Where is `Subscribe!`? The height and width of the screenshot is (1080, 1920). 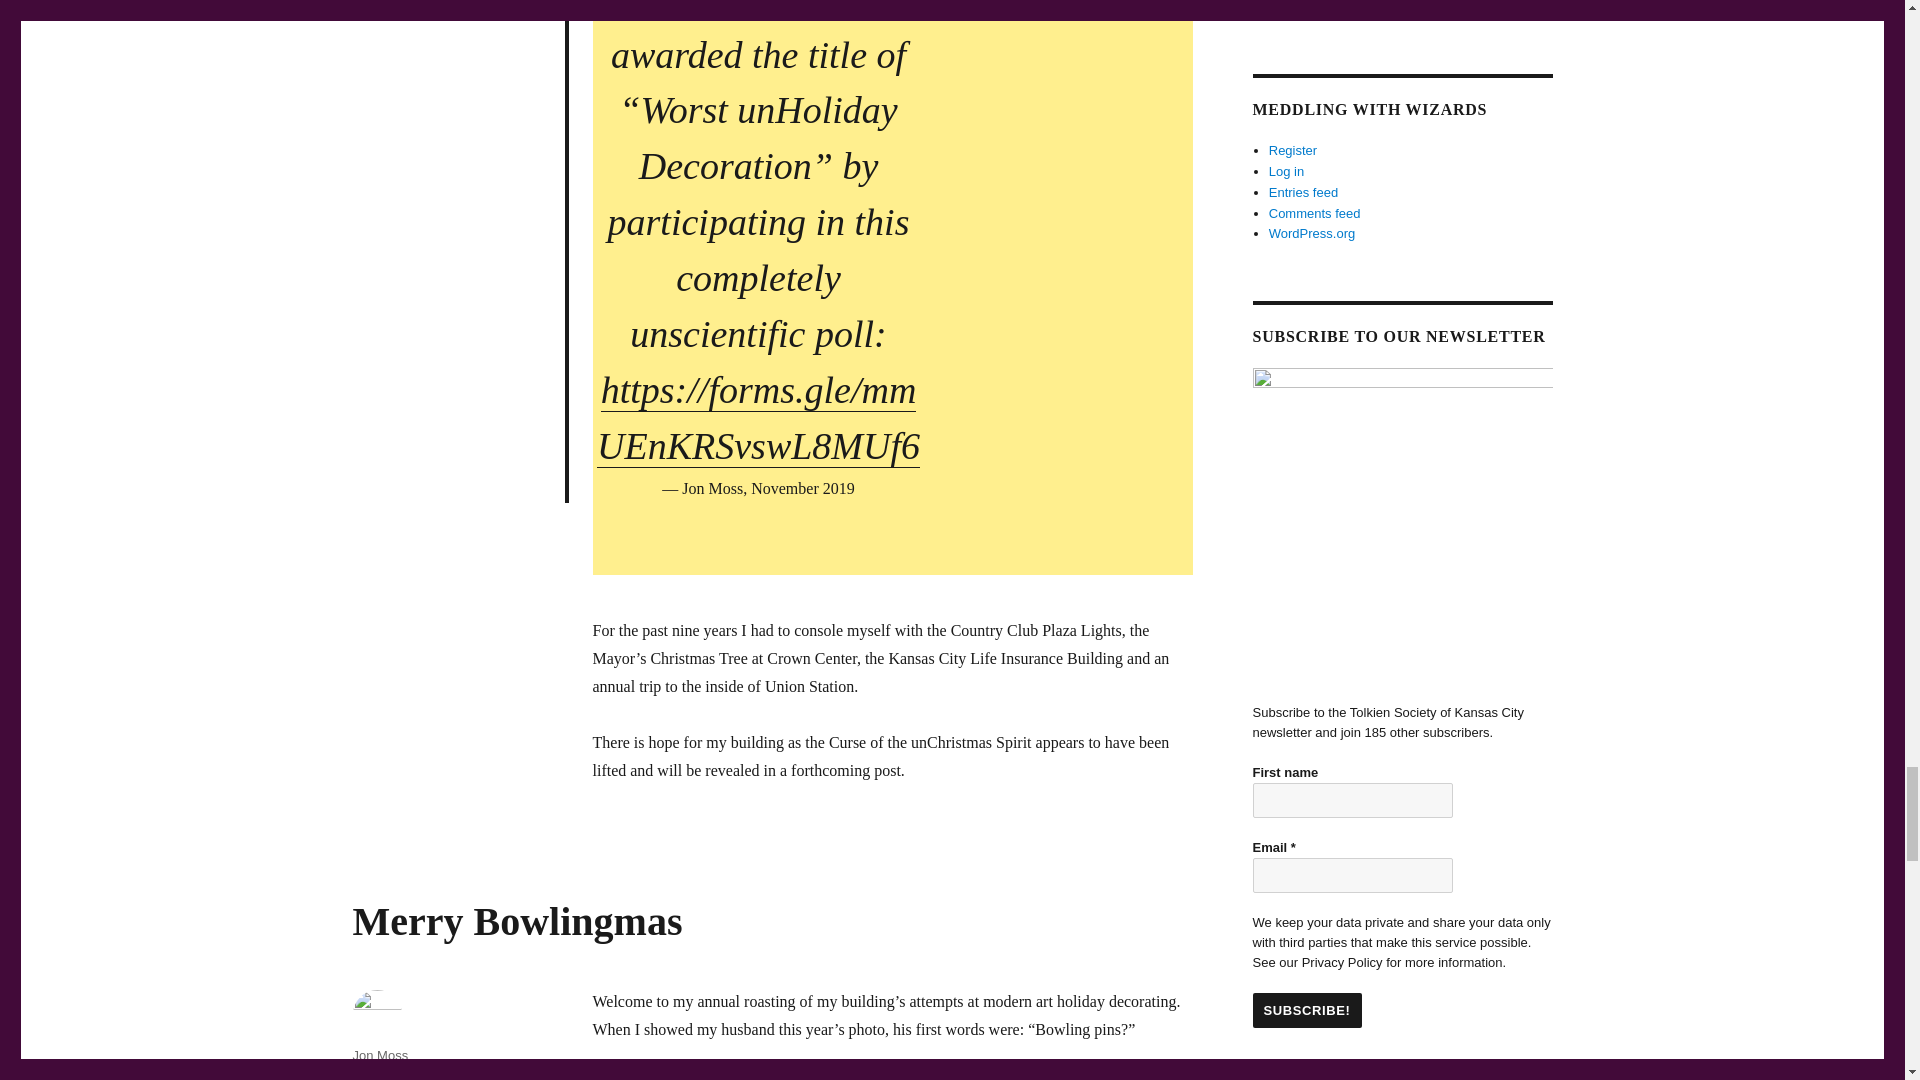 Subscribe! is located at coordinates (1306, 1010).